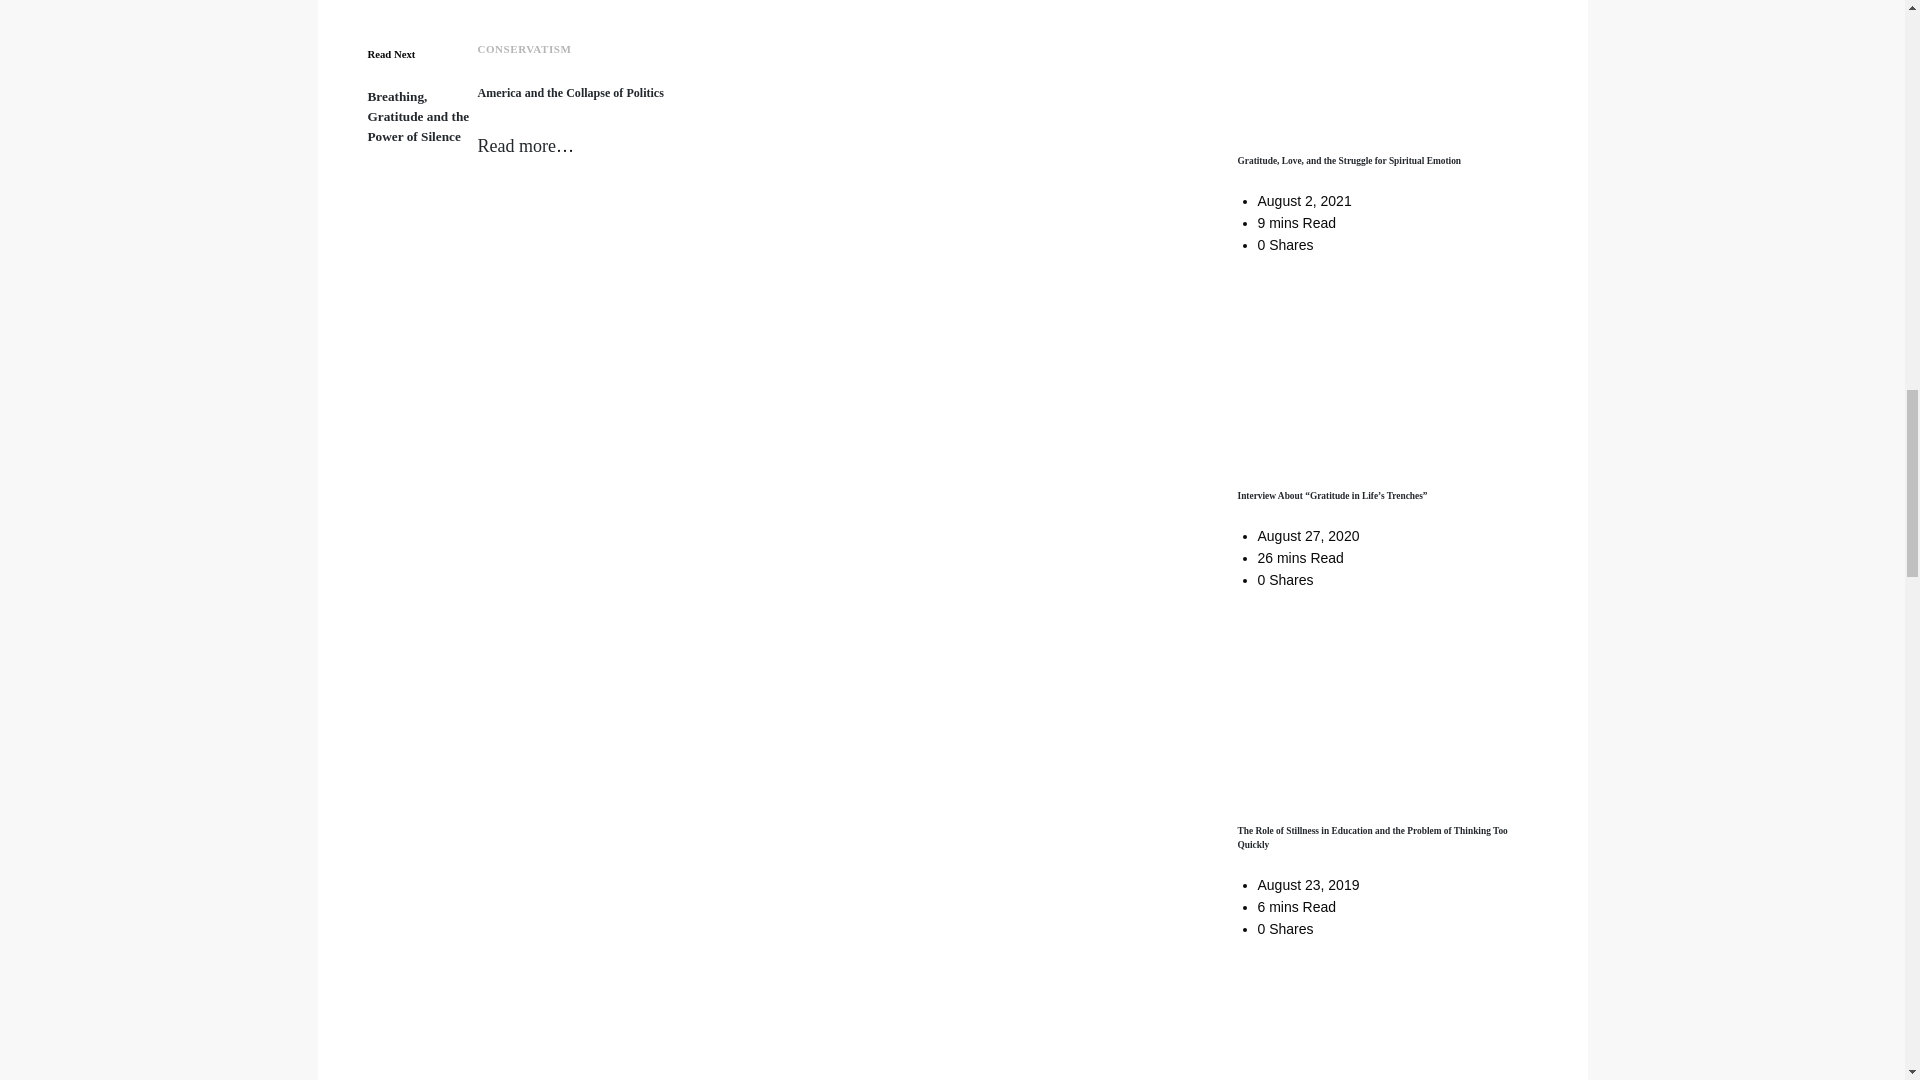  I want to click on Republicans Cast Doubt on Normal Operations of Human Mind, so click(419, 116).